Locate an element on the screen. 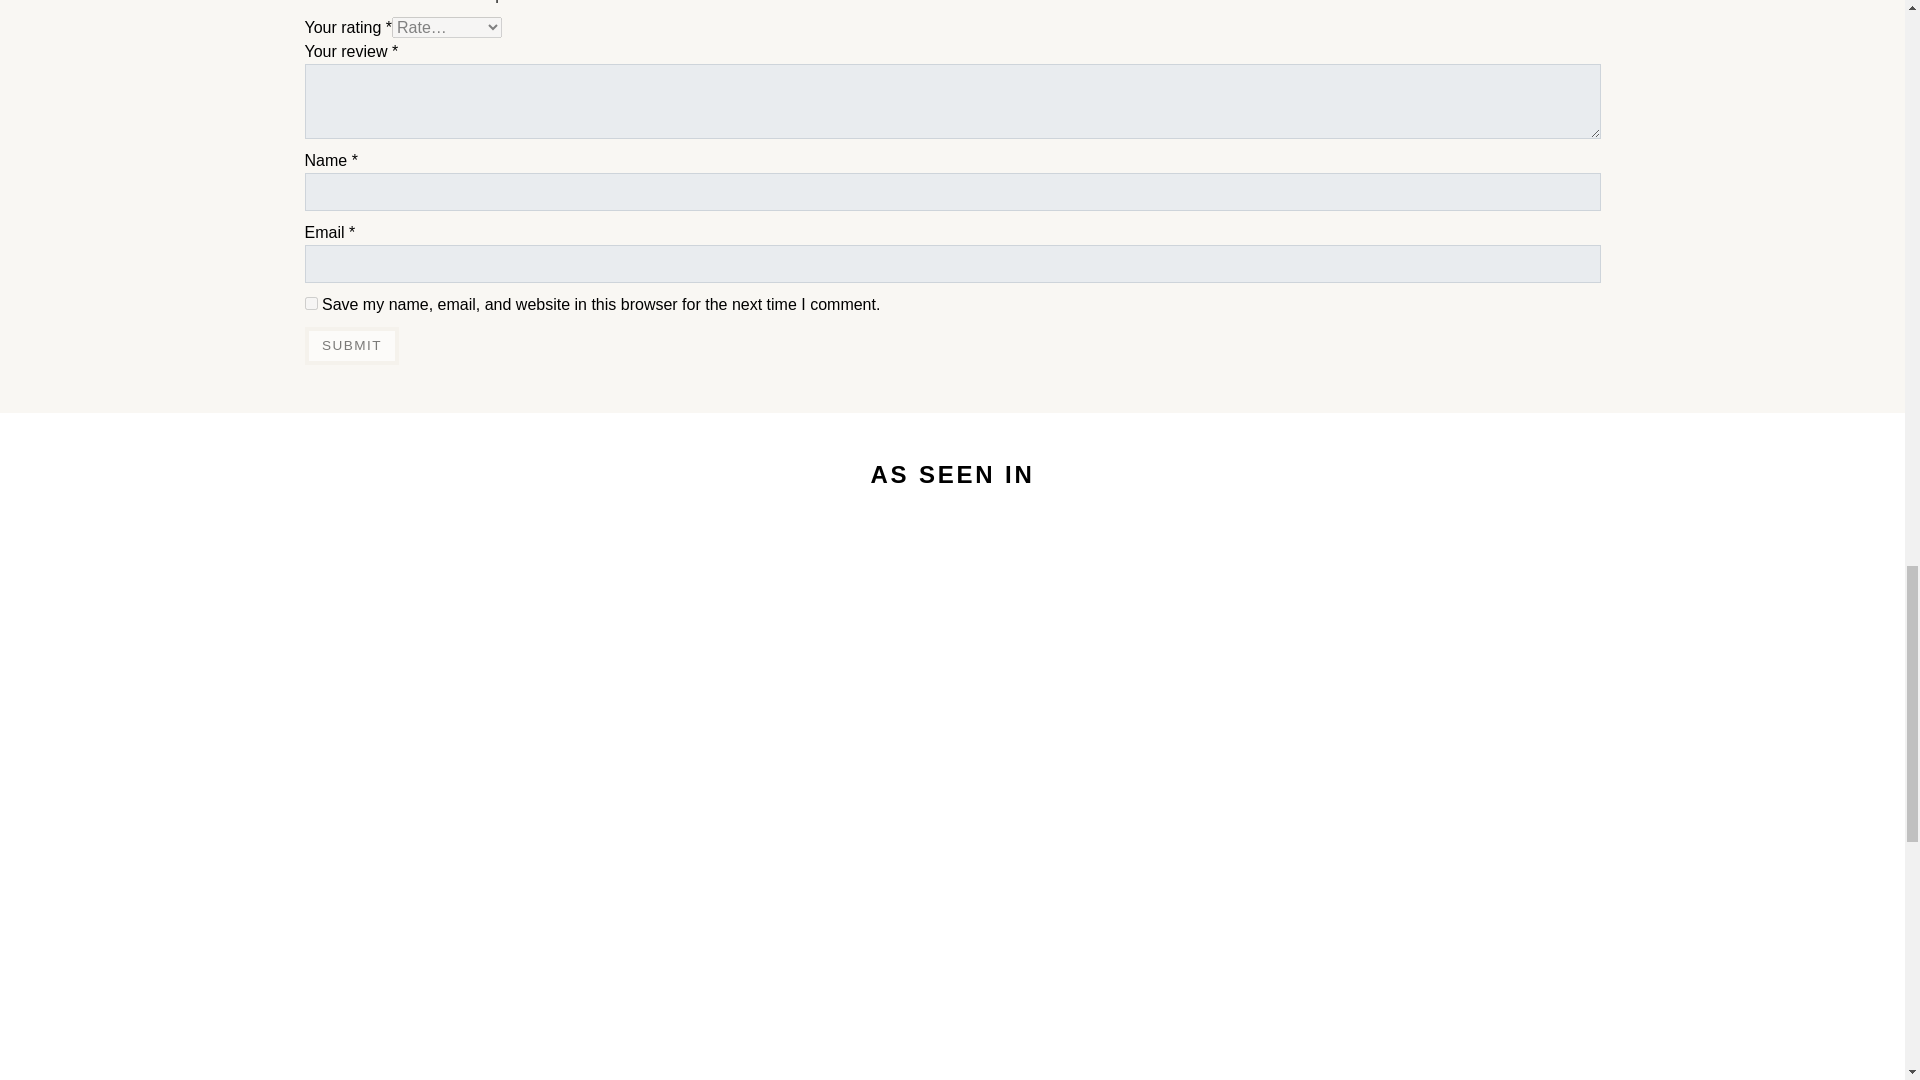  yes is located at coordinates (310, 303).